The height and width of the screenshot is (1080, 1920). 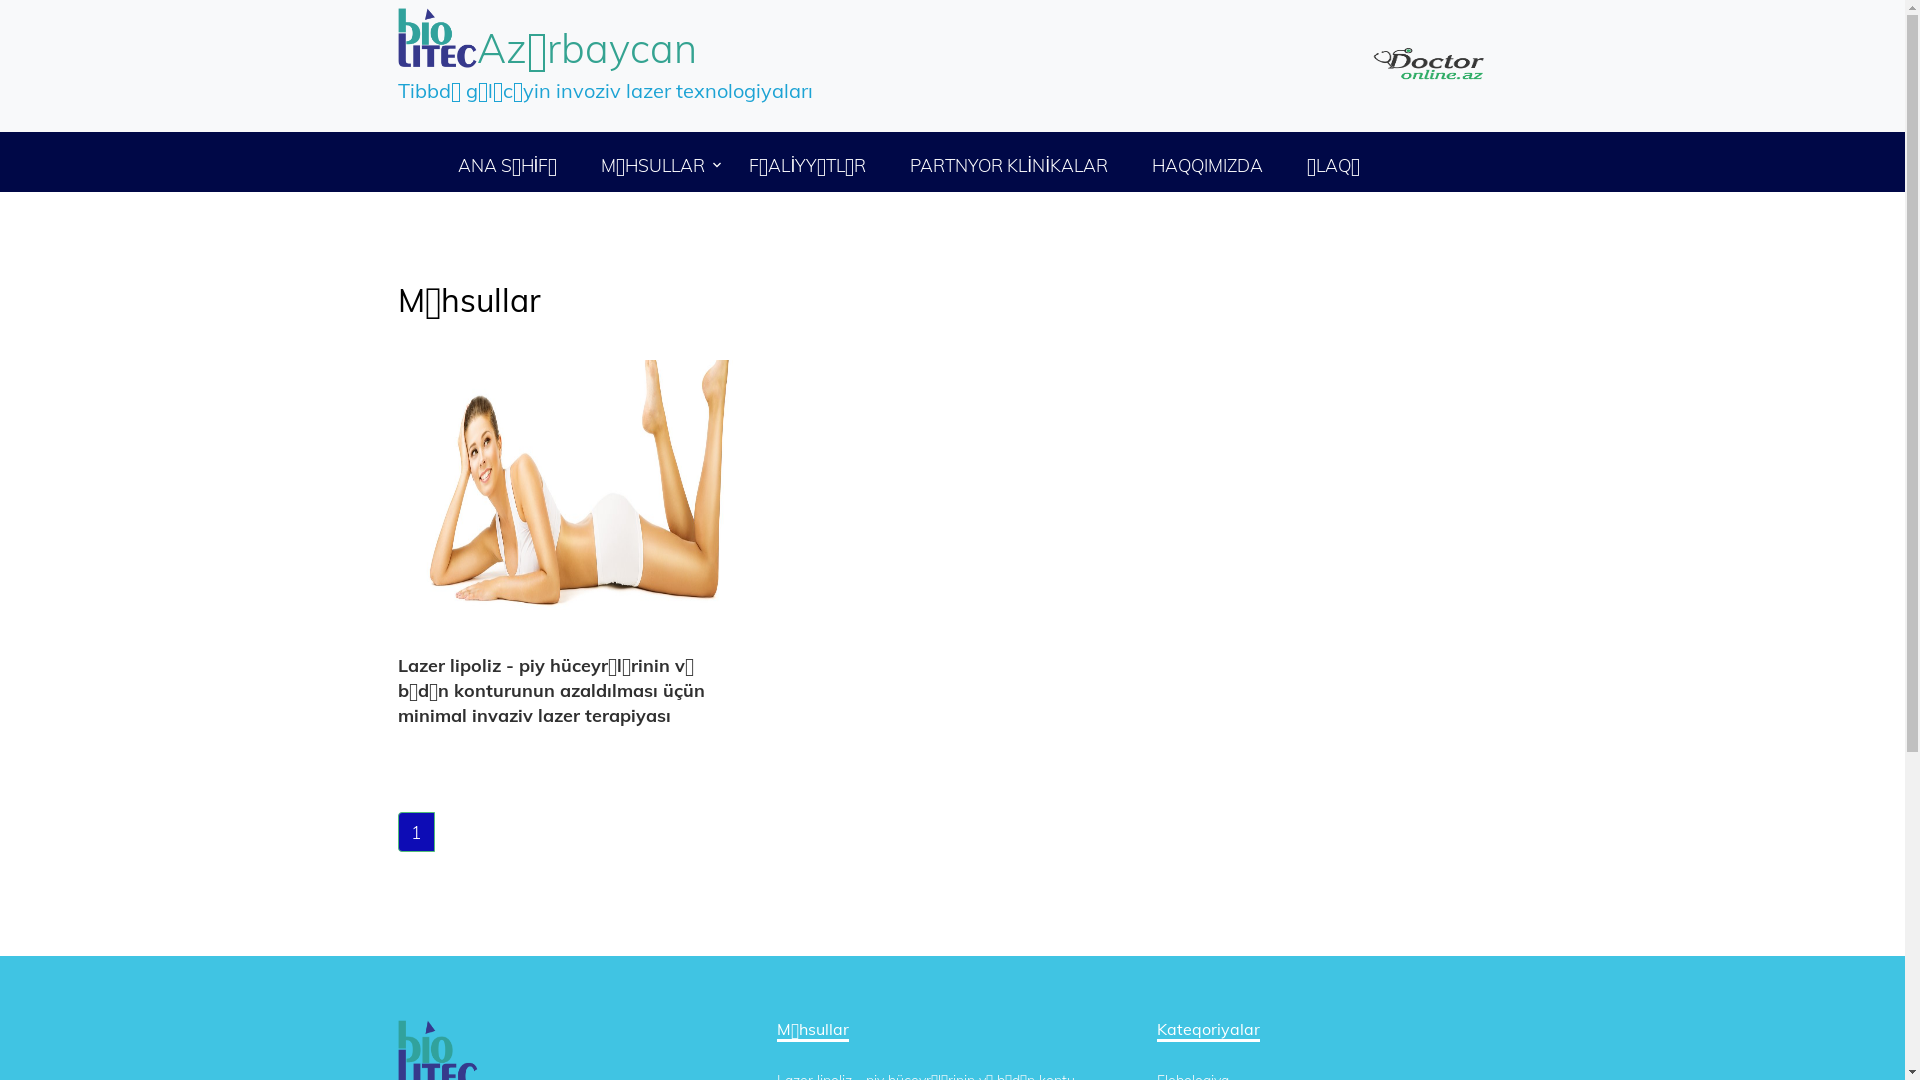 I want to click on 0, so click(x=682, y=244).